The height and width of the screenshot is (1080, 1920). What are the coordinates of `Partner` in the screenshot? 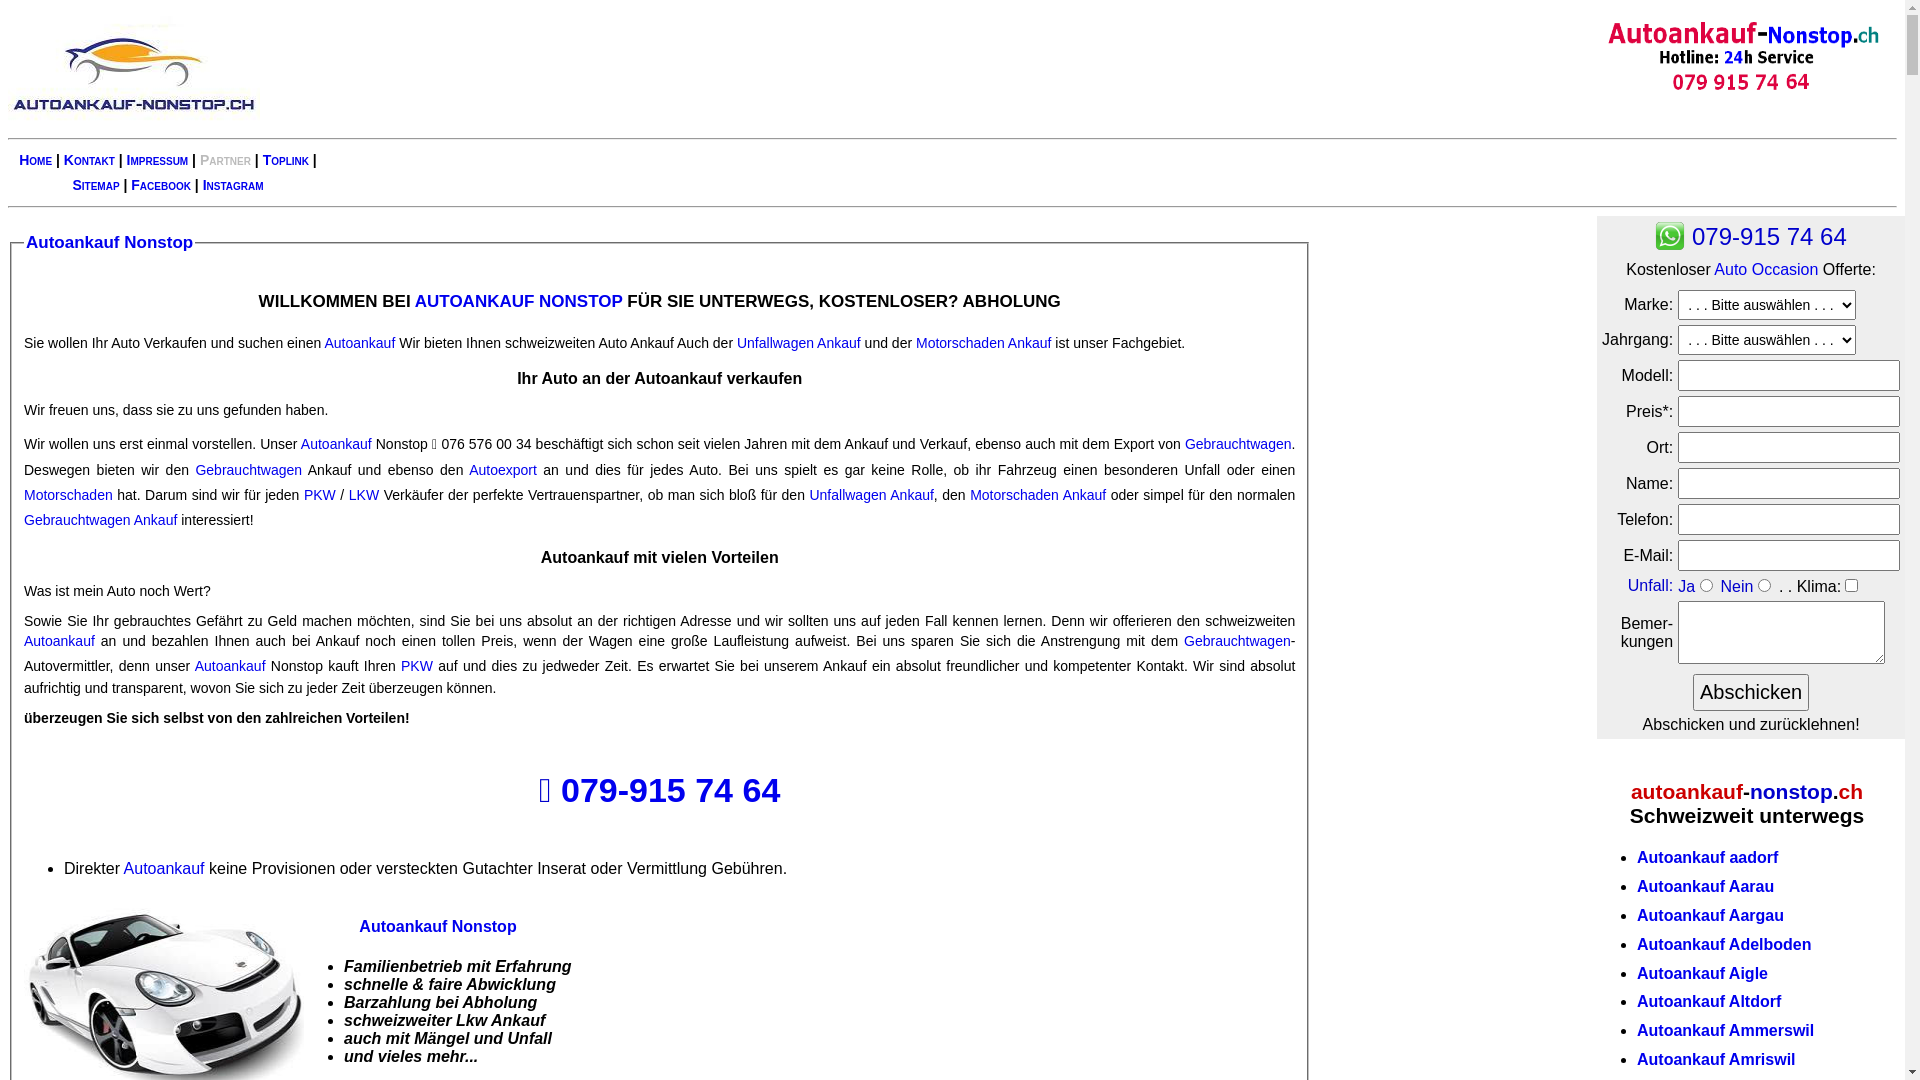 It's located at (226, 160).